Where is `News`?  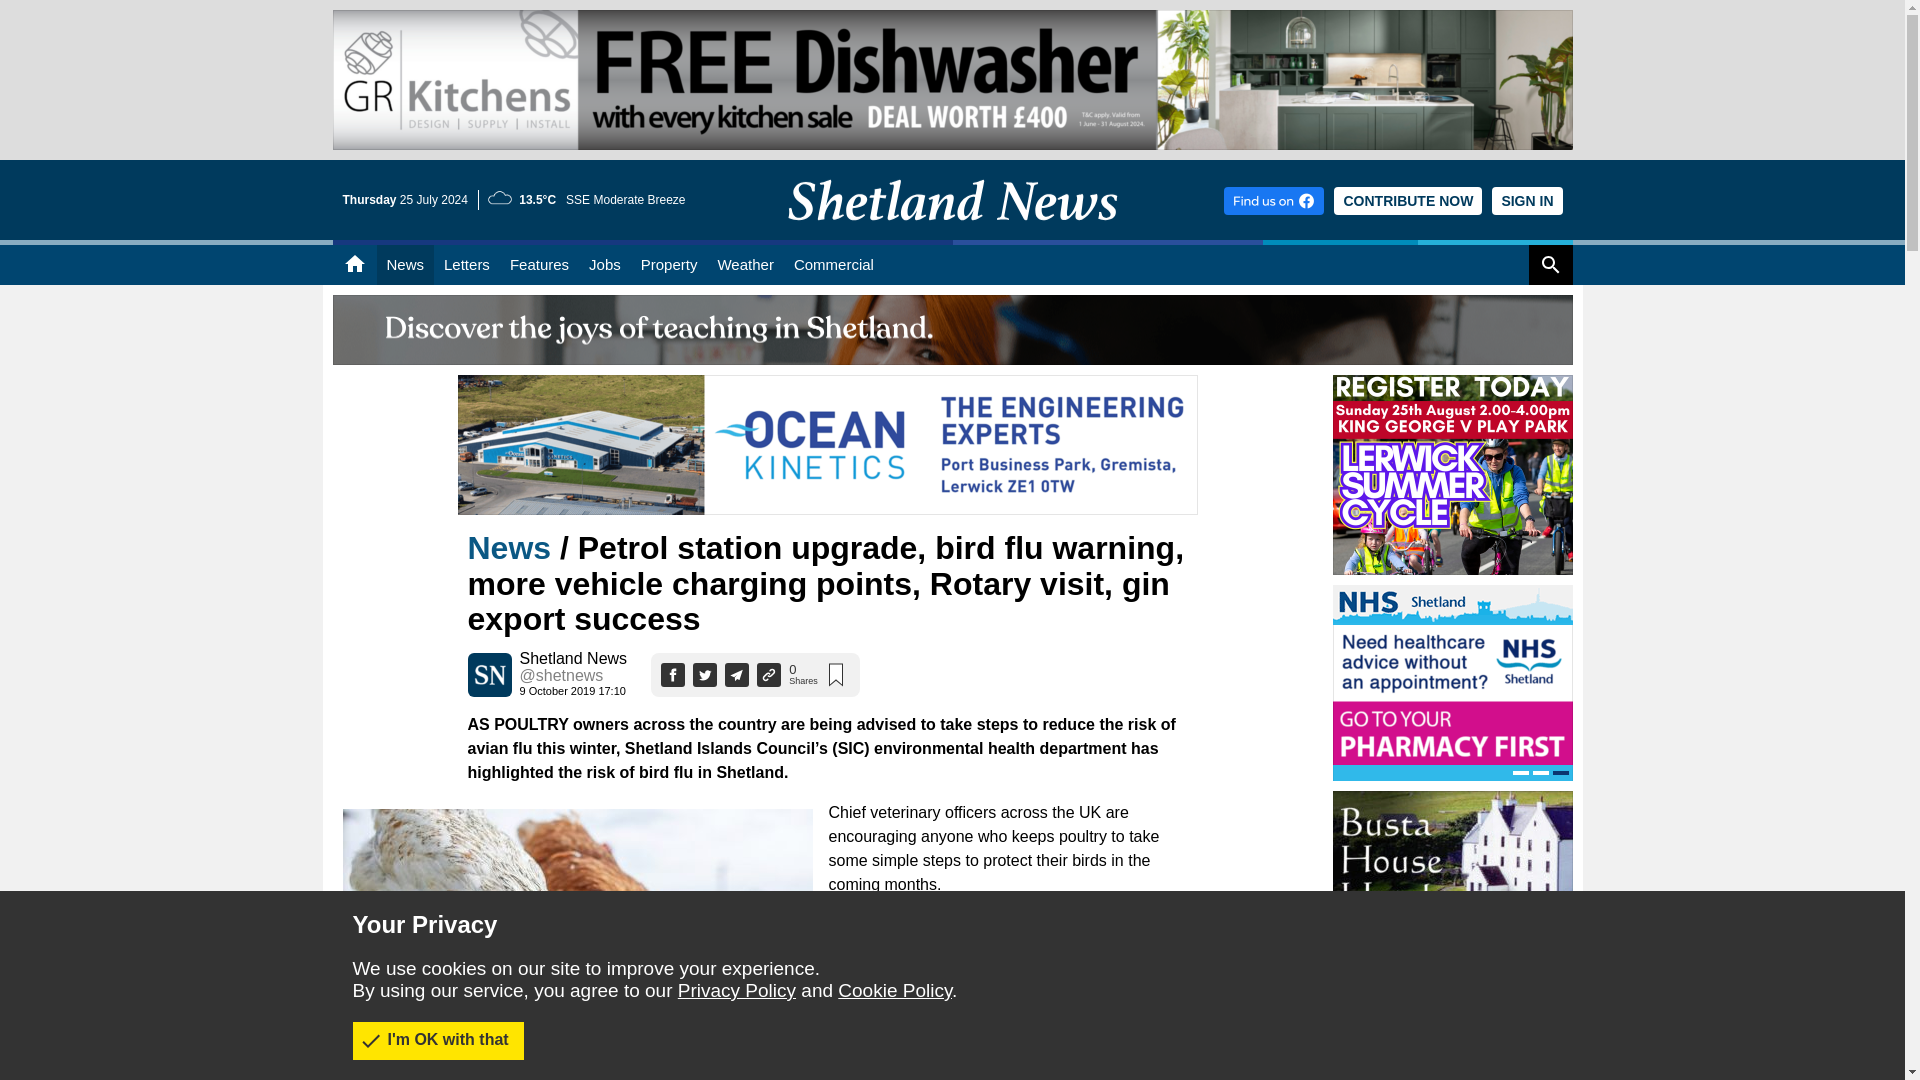
News is located at coordinates (404, 265).